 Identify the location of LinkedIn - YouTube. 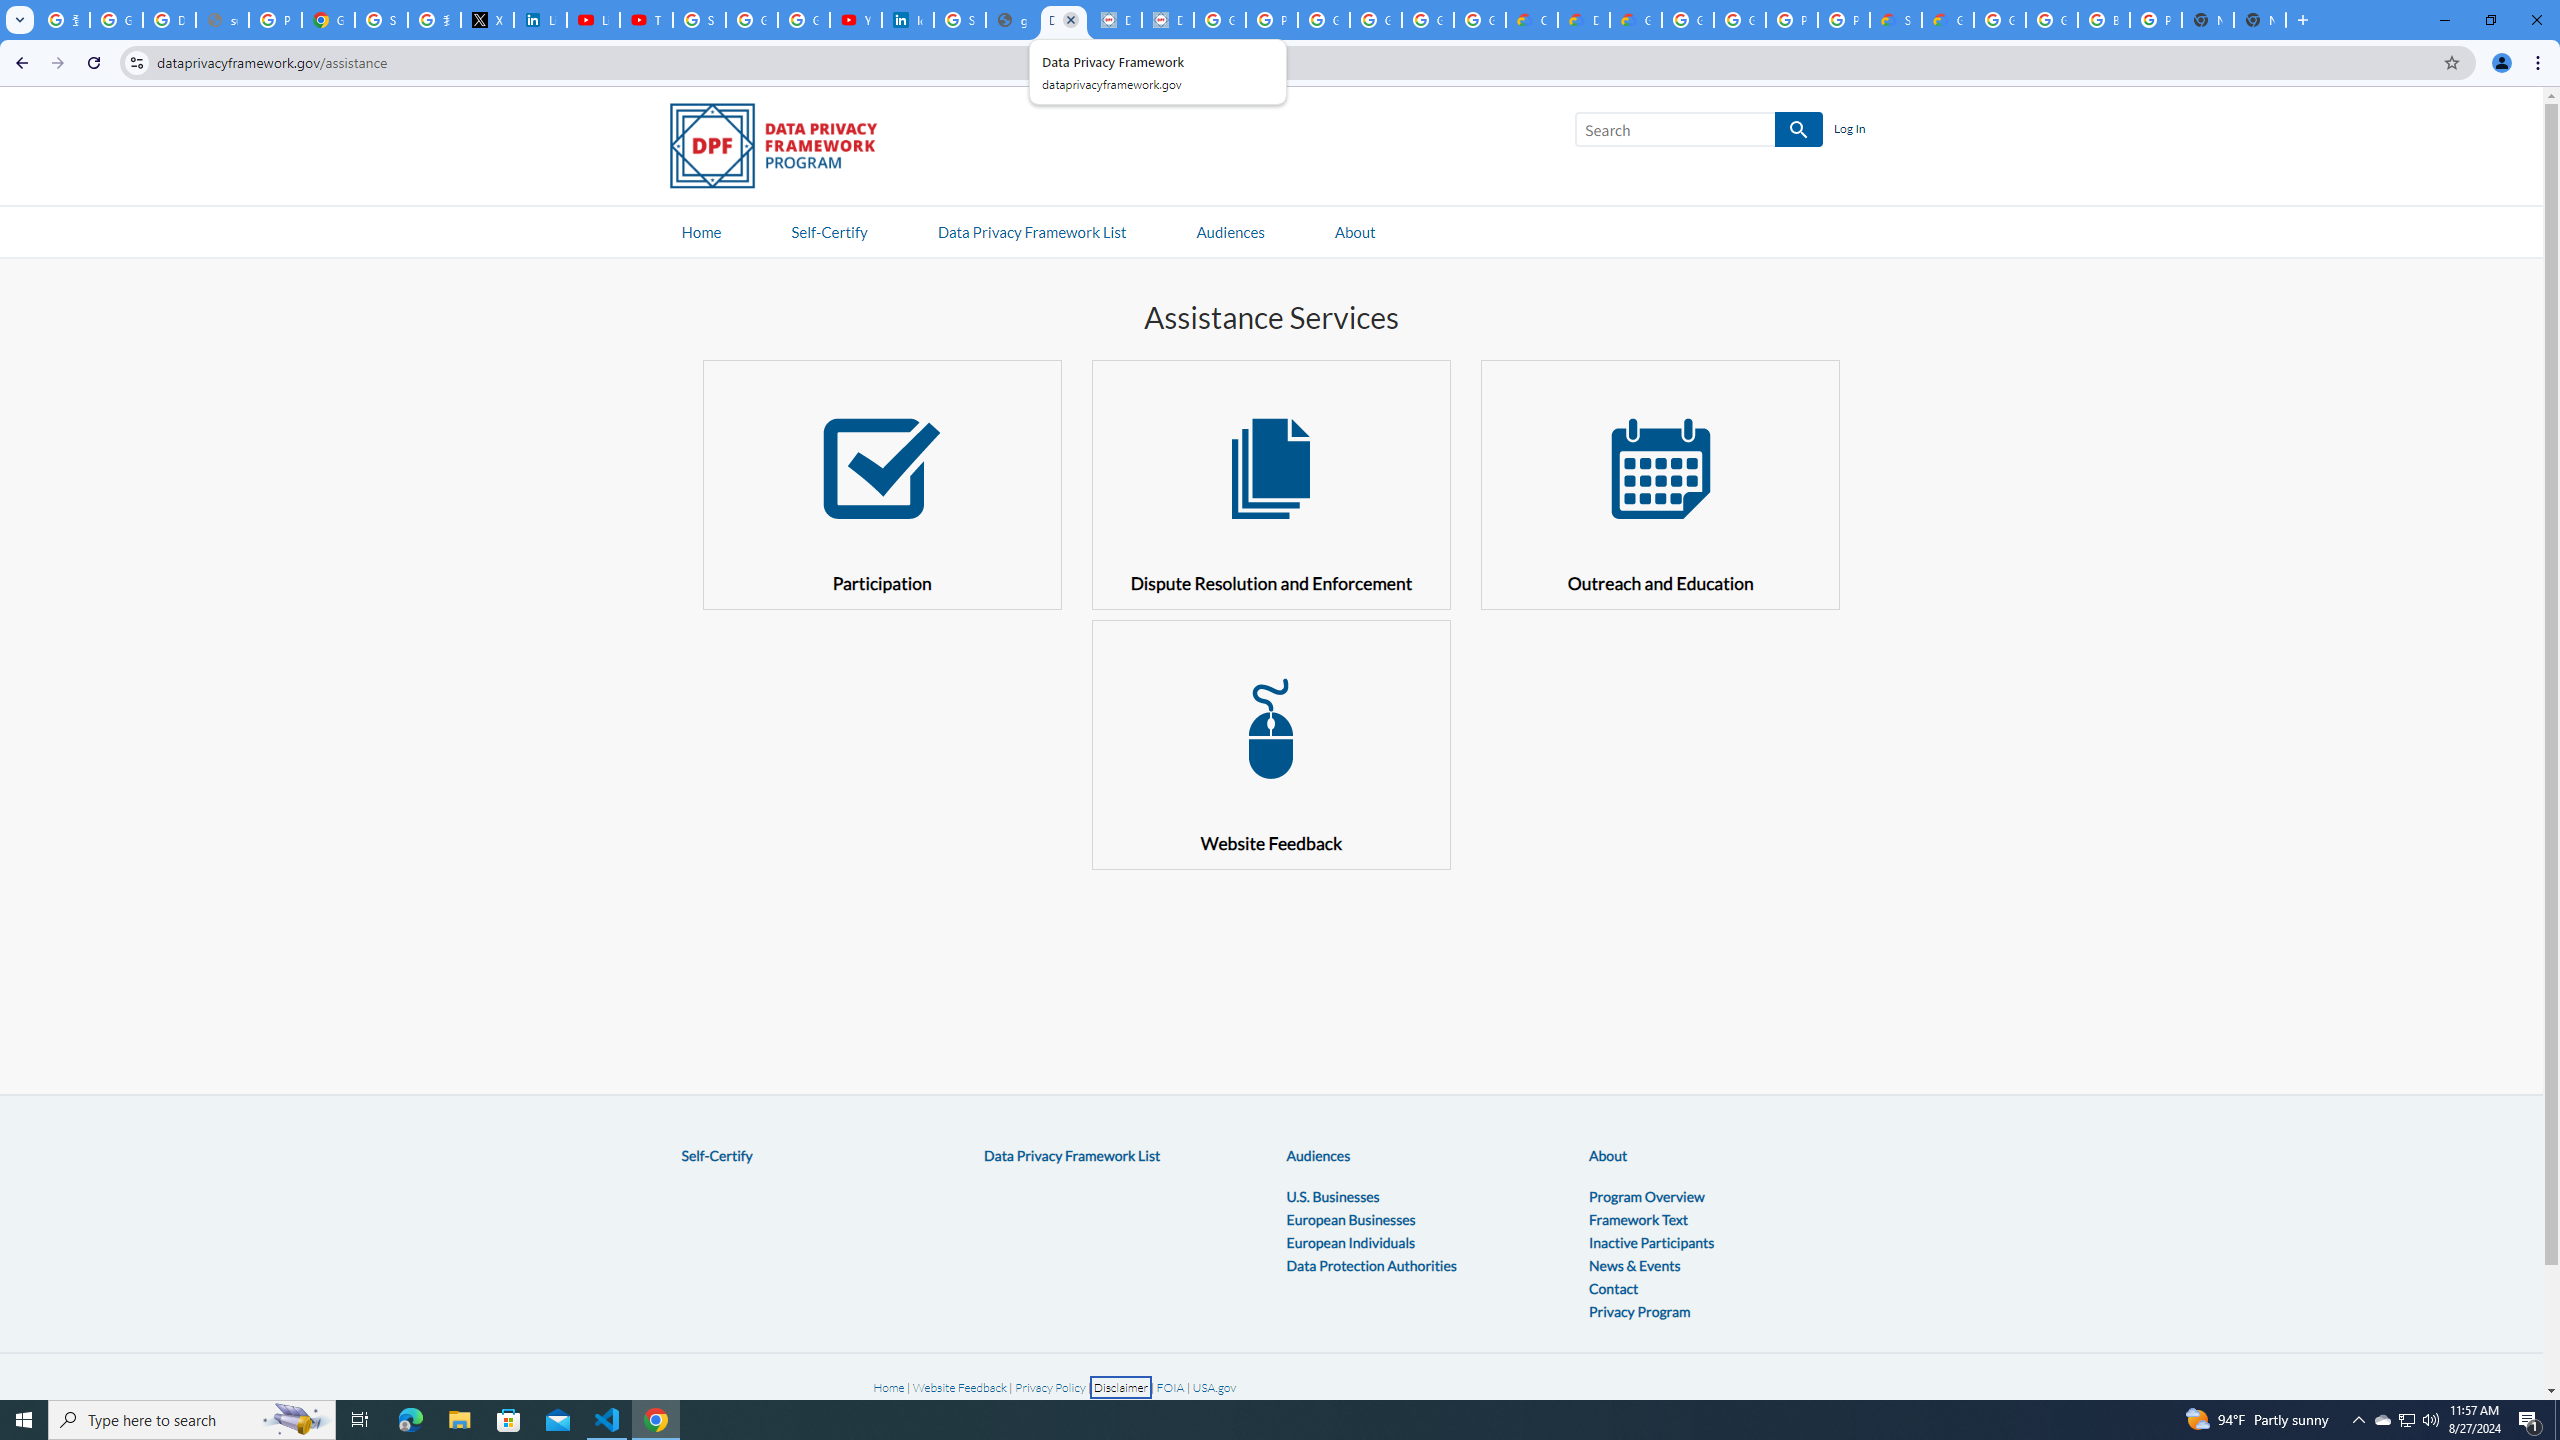
(594, 20).